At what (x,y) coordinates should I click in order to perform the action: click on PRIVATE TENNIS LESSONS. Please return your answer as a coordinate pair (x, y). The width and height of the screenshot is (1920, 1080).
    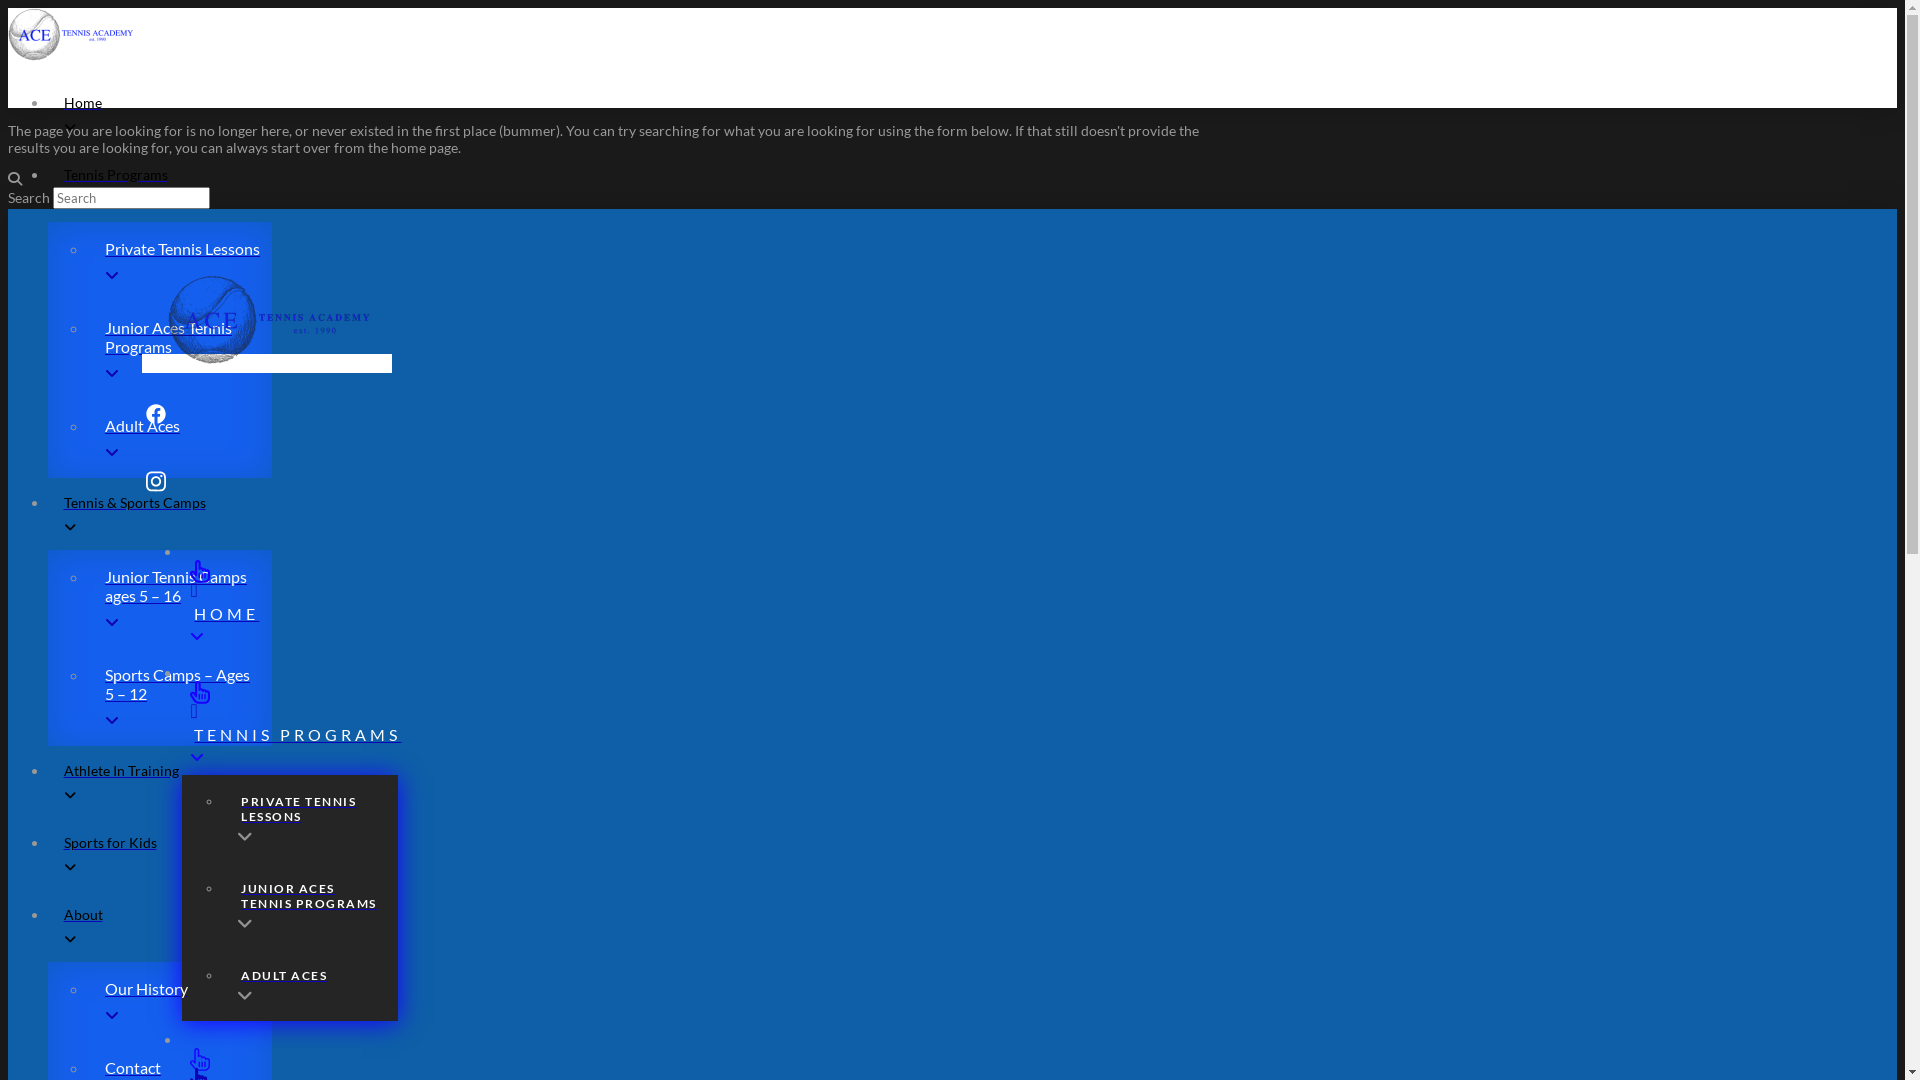
    Looking at the image, I should click on (310, 818).